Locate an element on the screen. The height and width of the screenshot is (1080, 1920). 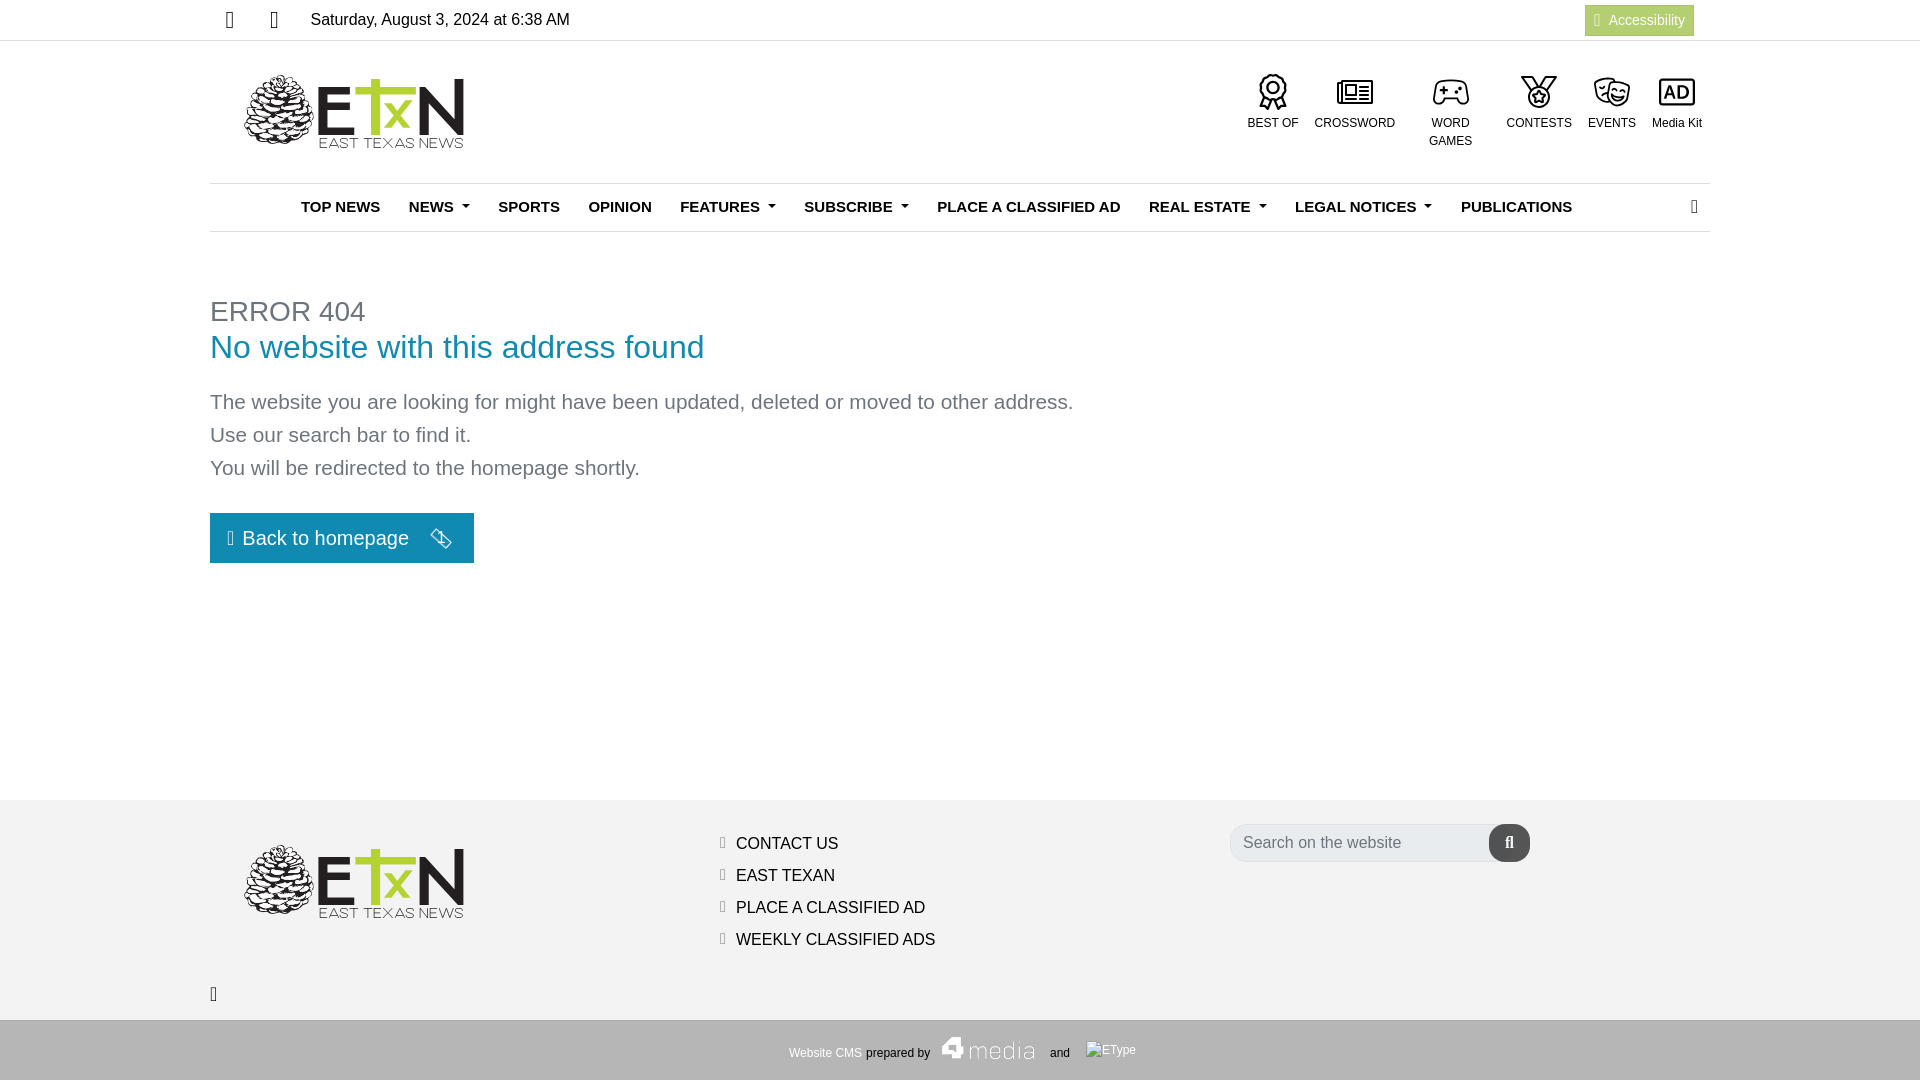
Go to homepage is located at coordinates (360, 112).